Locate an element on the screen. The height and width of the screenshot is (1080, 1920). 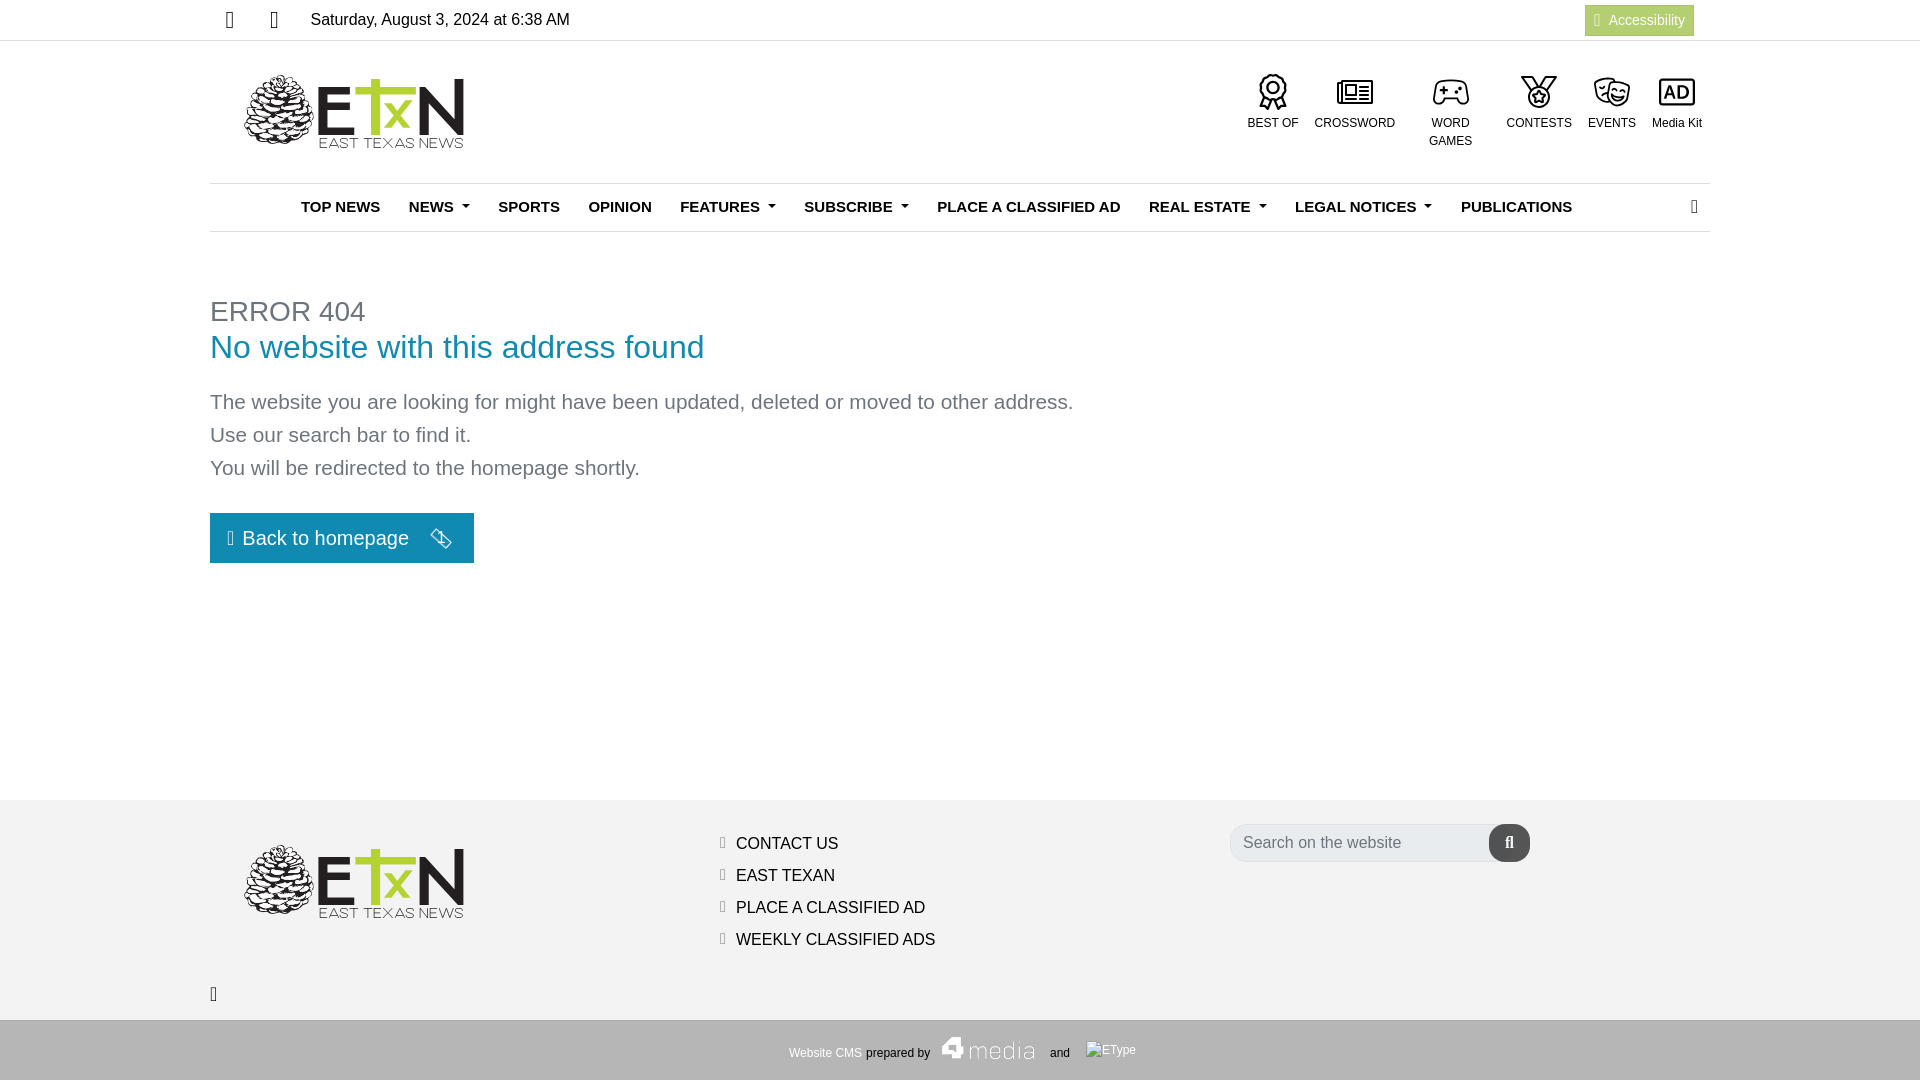
Go to homepage is located at coordinates (360, 112).